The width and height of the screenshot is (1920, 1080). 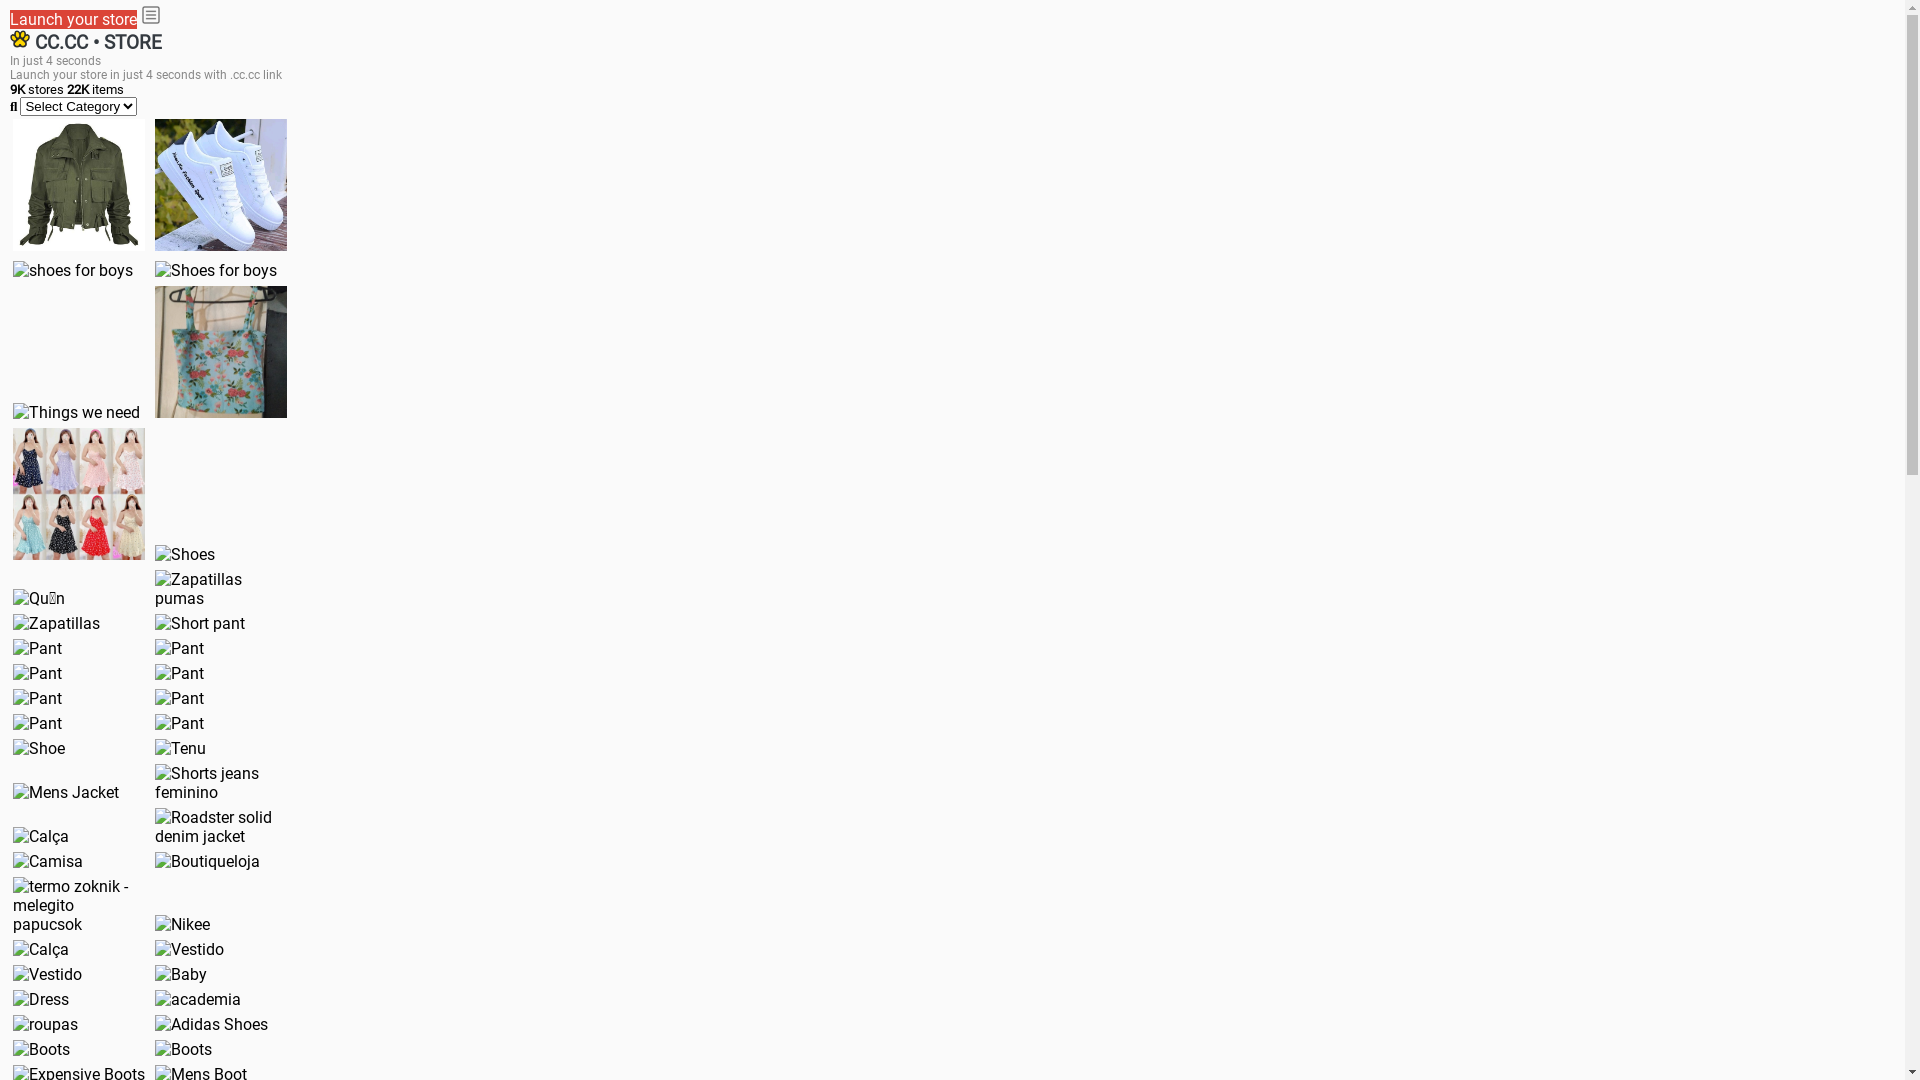 I want to click on Mens Jacket, so click(x=66, y=792).